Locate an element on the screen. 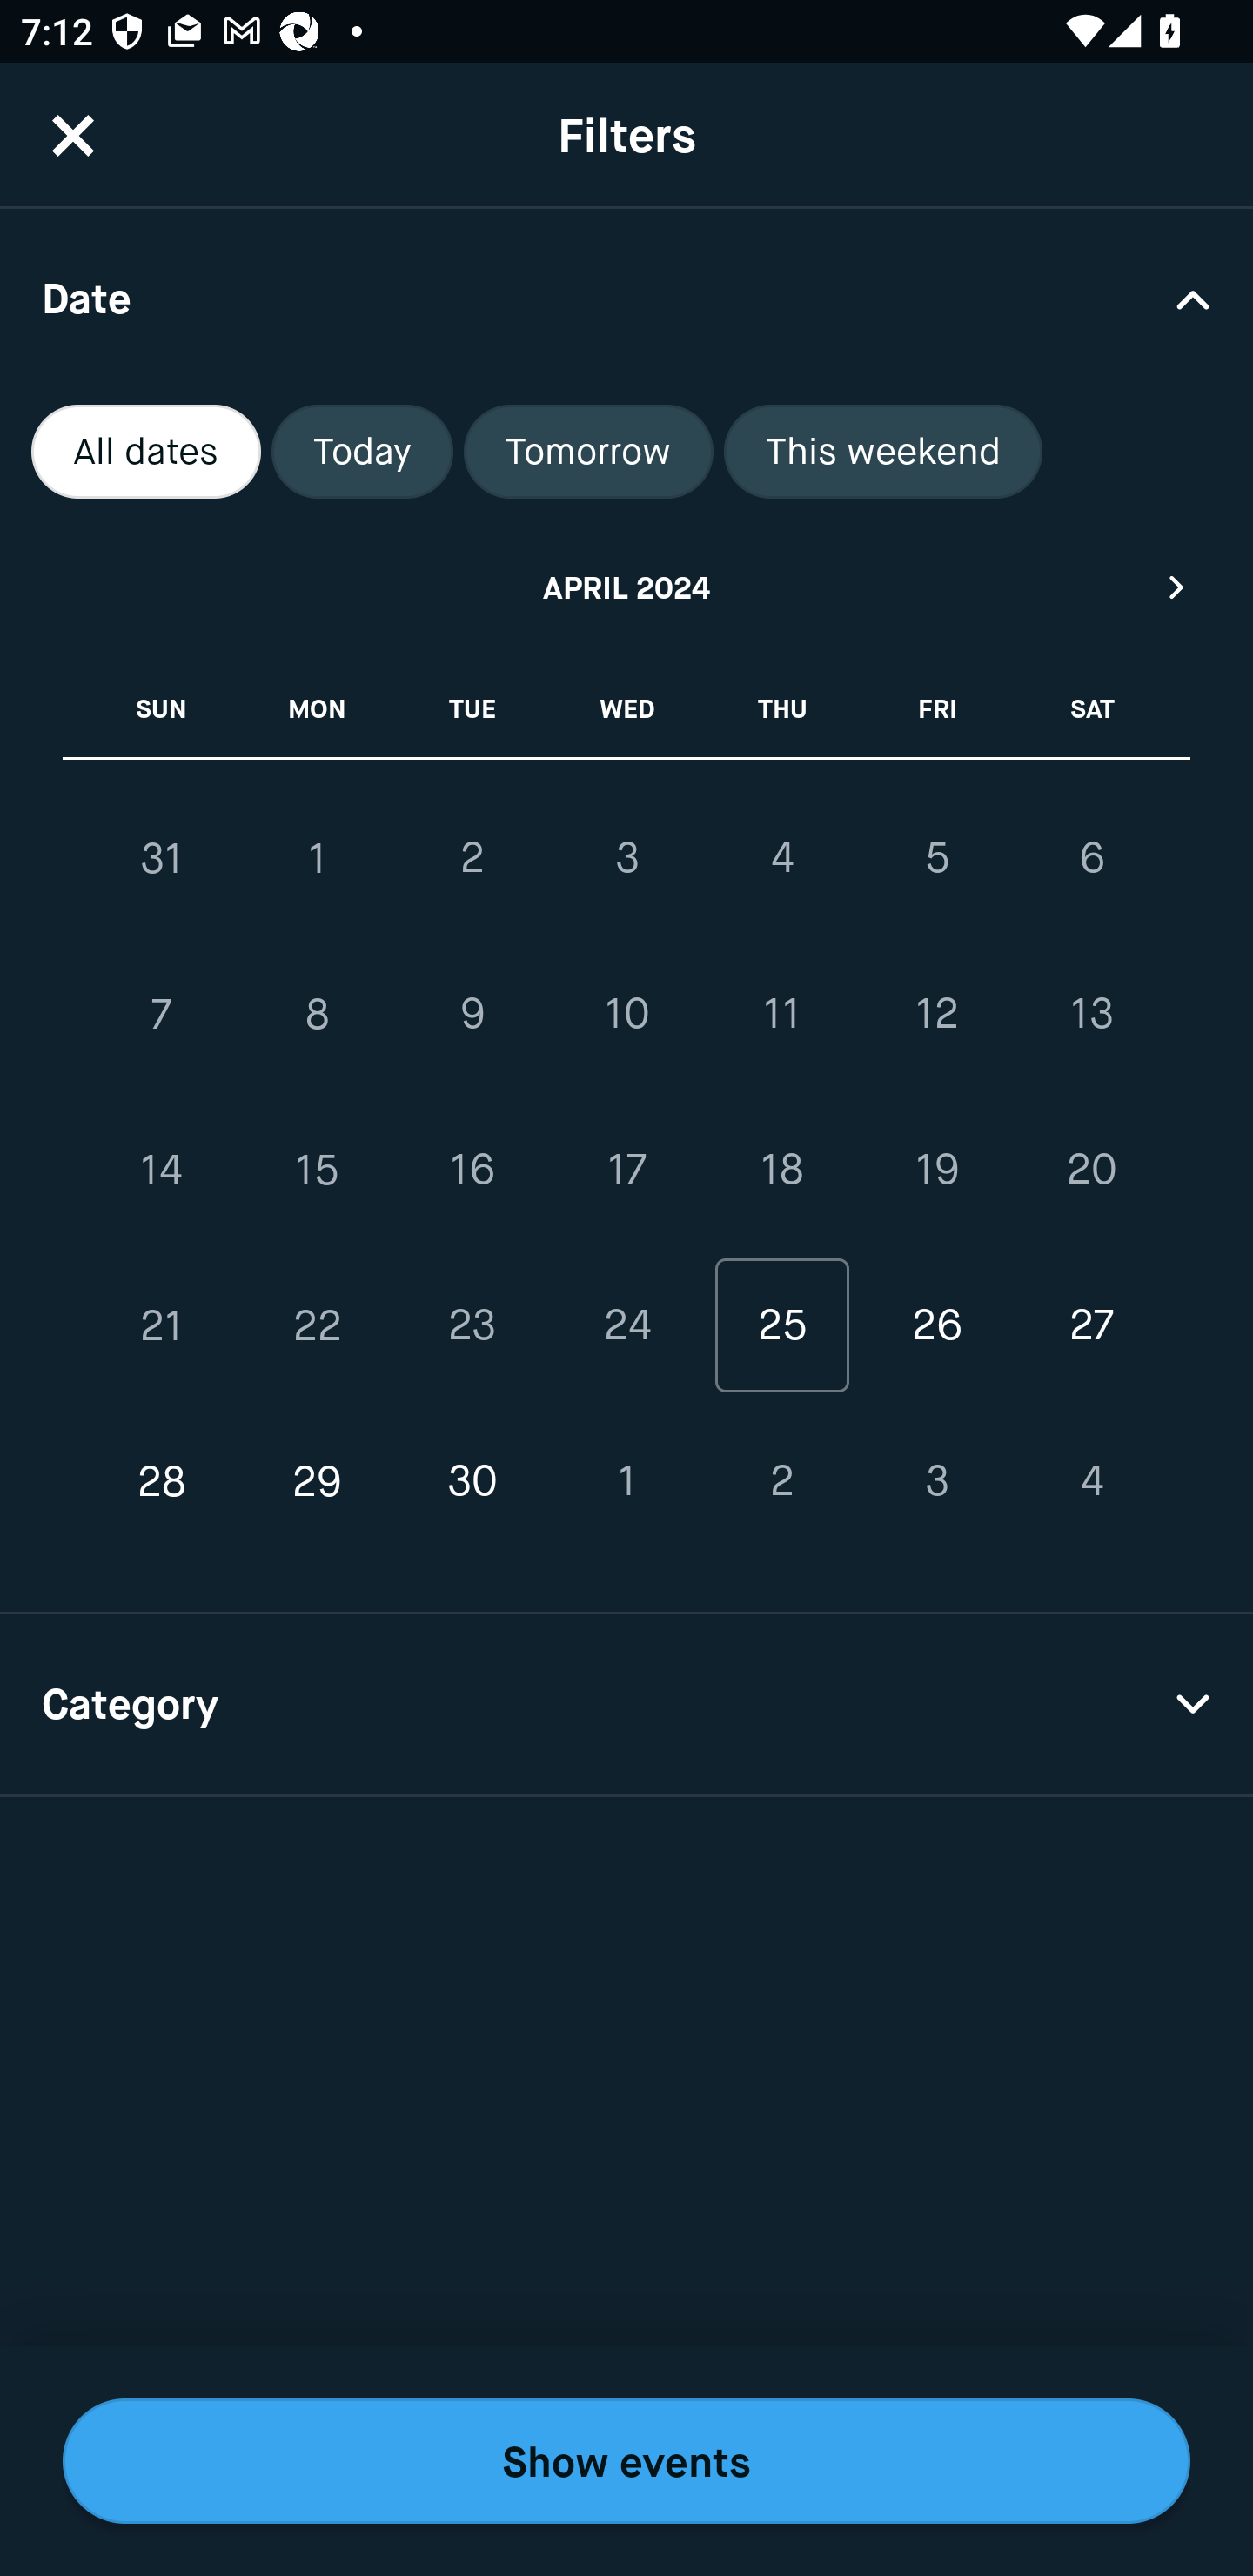  7 is located at coordinates (162, 1015).